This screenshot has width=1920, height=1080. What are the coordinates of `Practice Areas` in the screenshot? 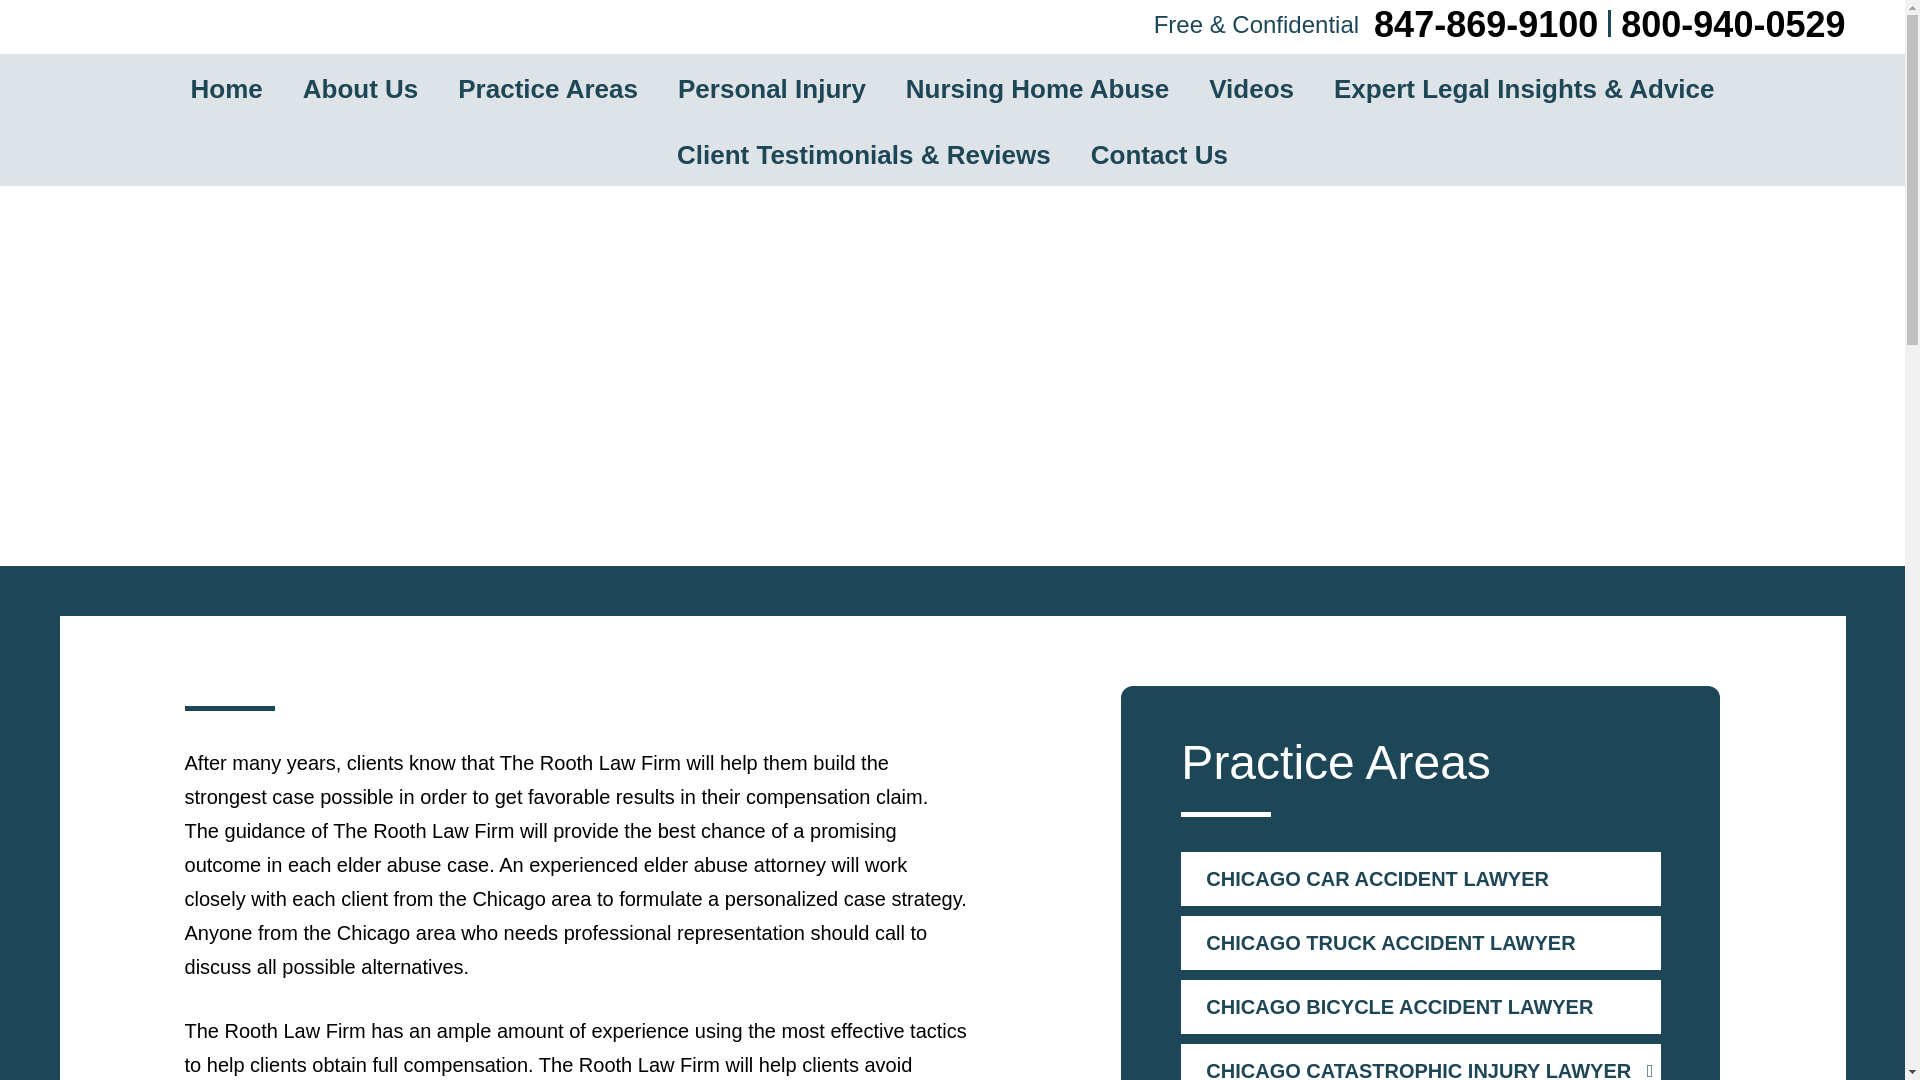 It's located at (548, 86).